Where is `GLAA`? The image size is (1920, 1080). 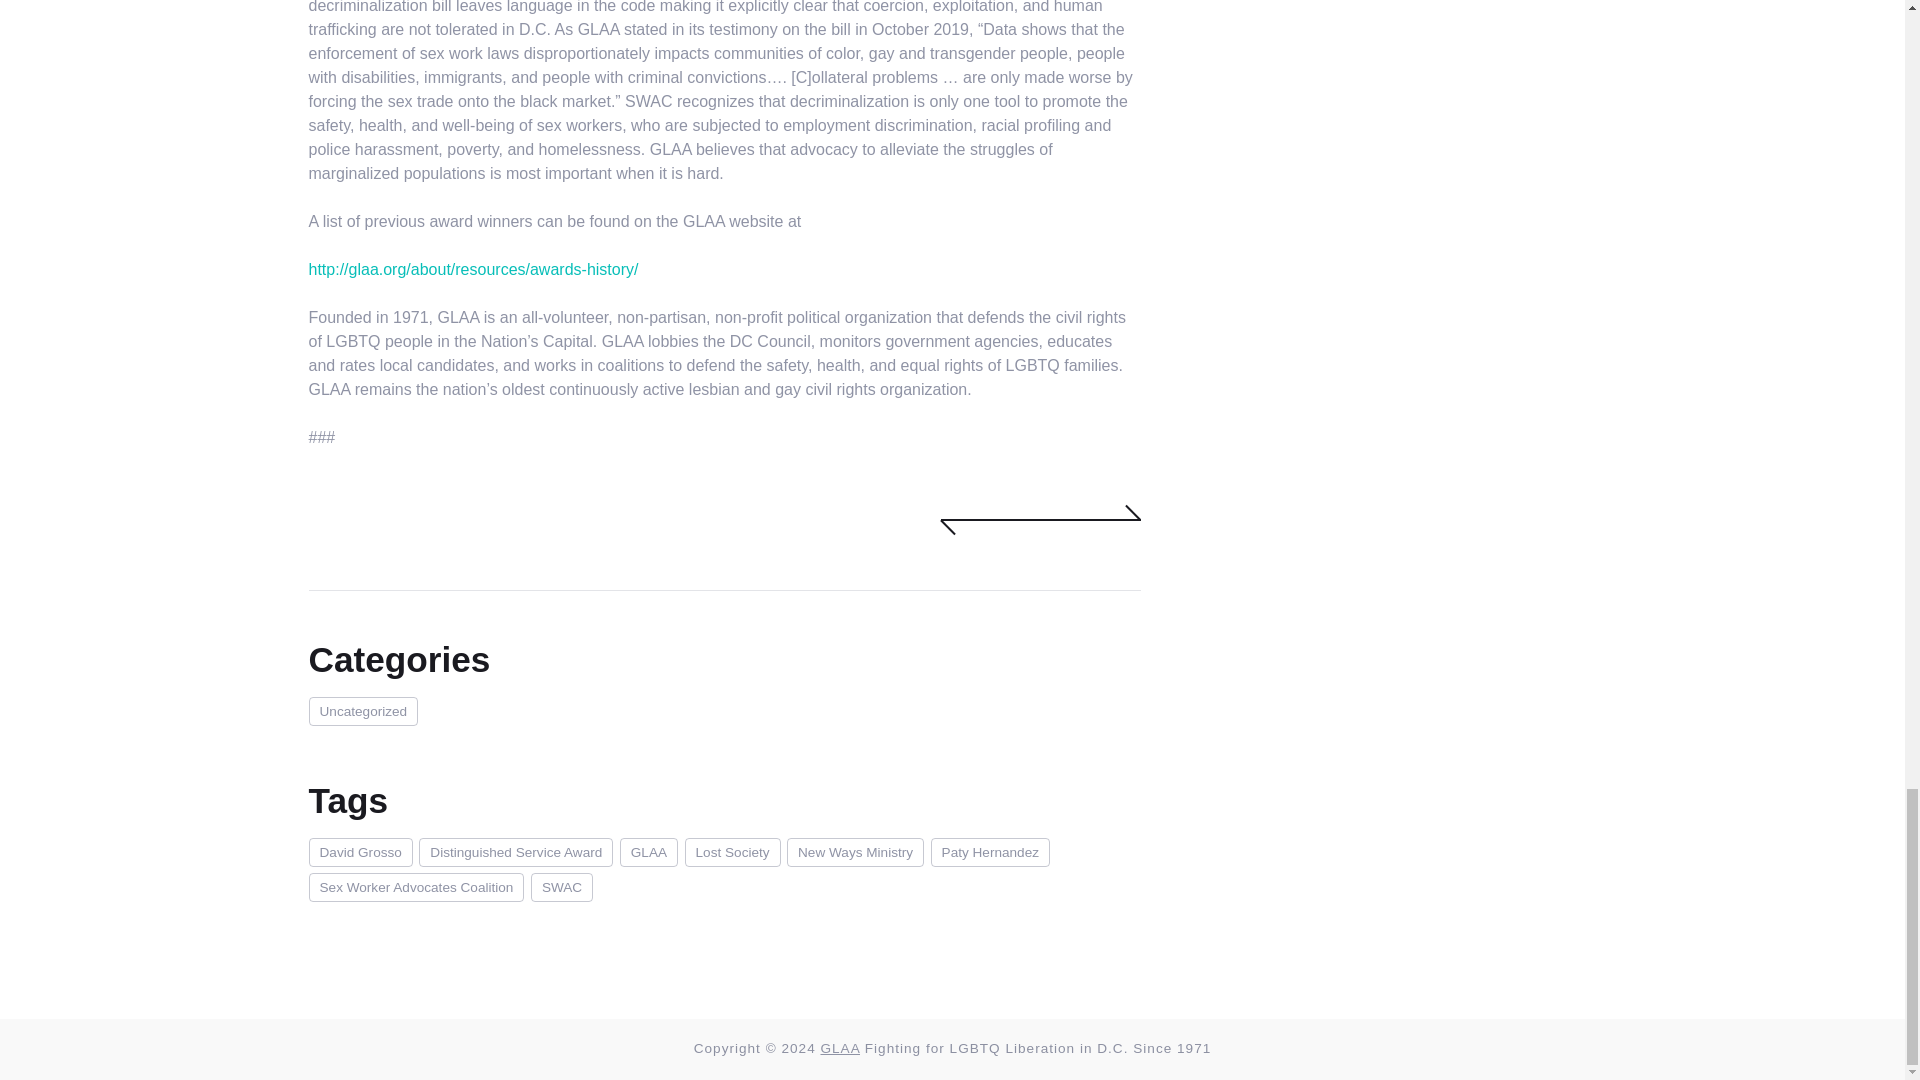 GLAA is located at coordinates (842, 1048).